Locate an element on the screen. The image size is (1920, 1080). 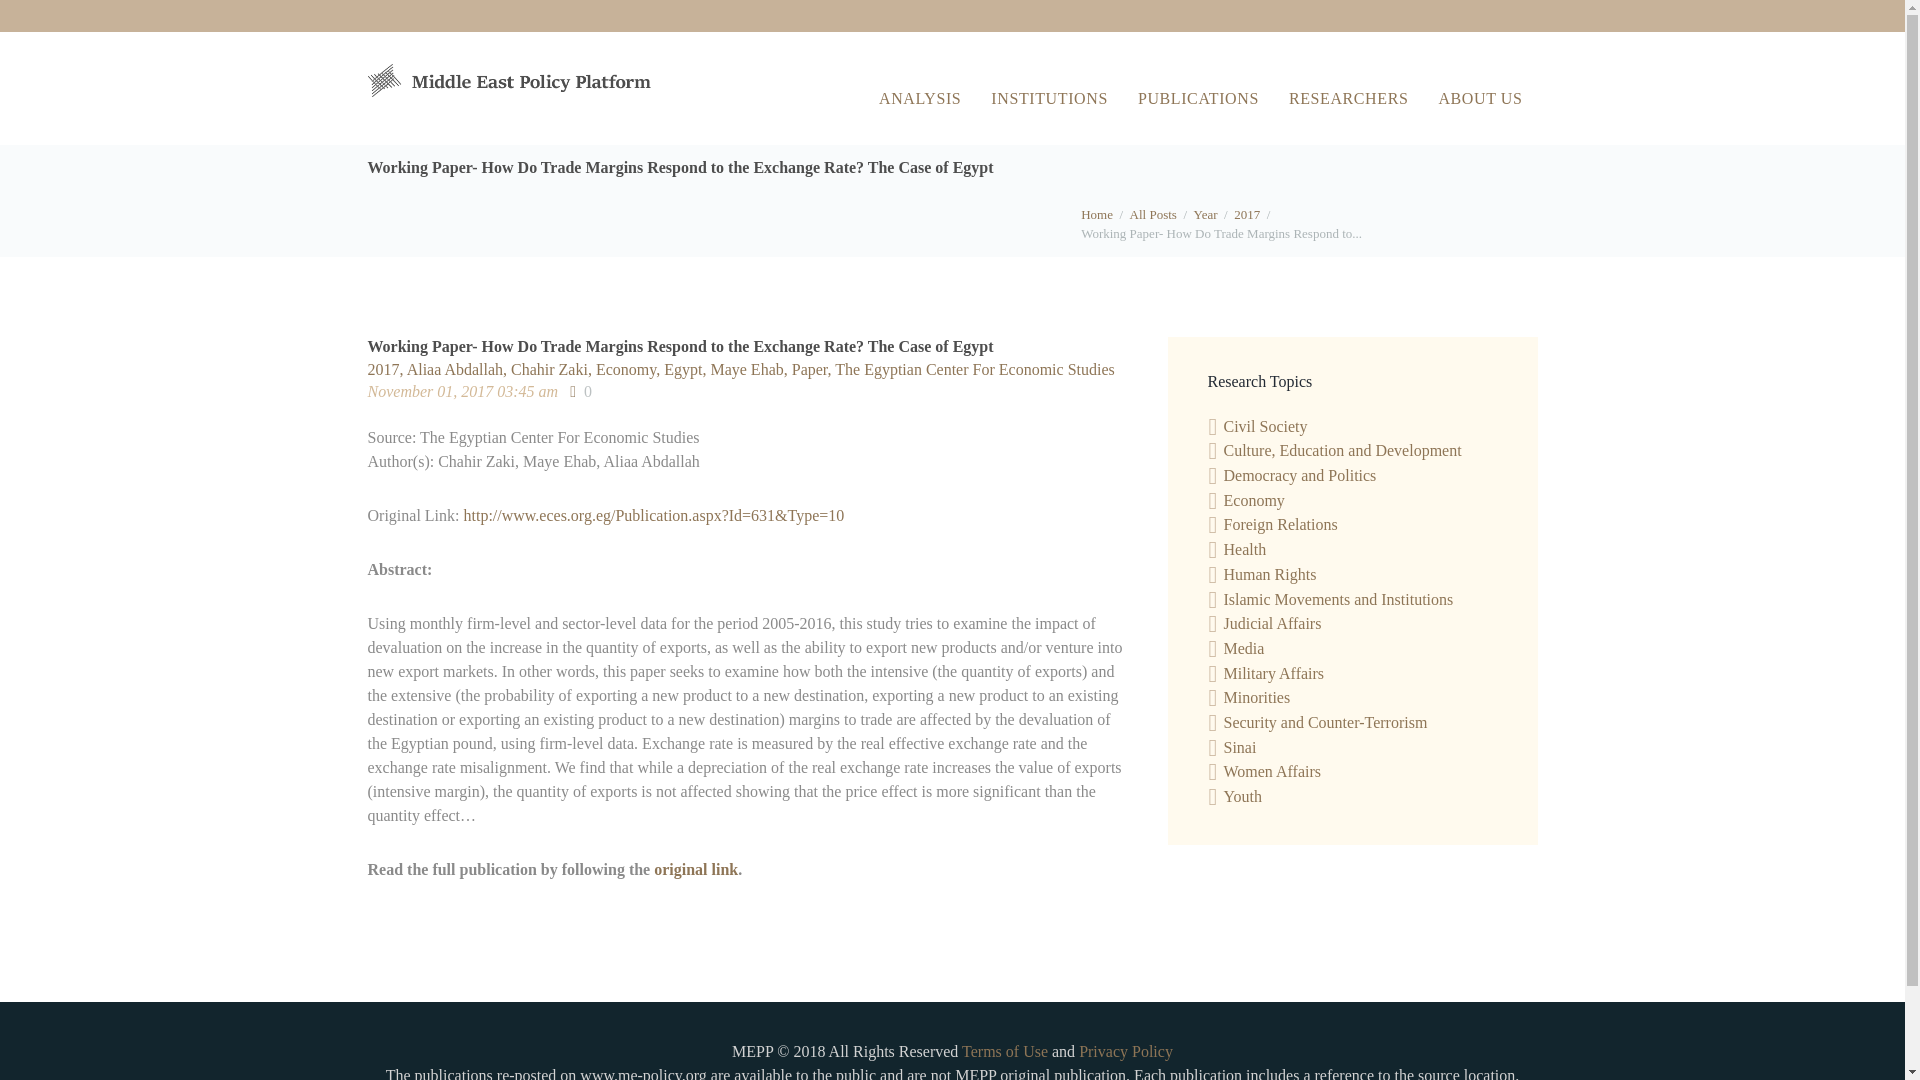
RESEARCHERS is located at coordinates (1348, 98).